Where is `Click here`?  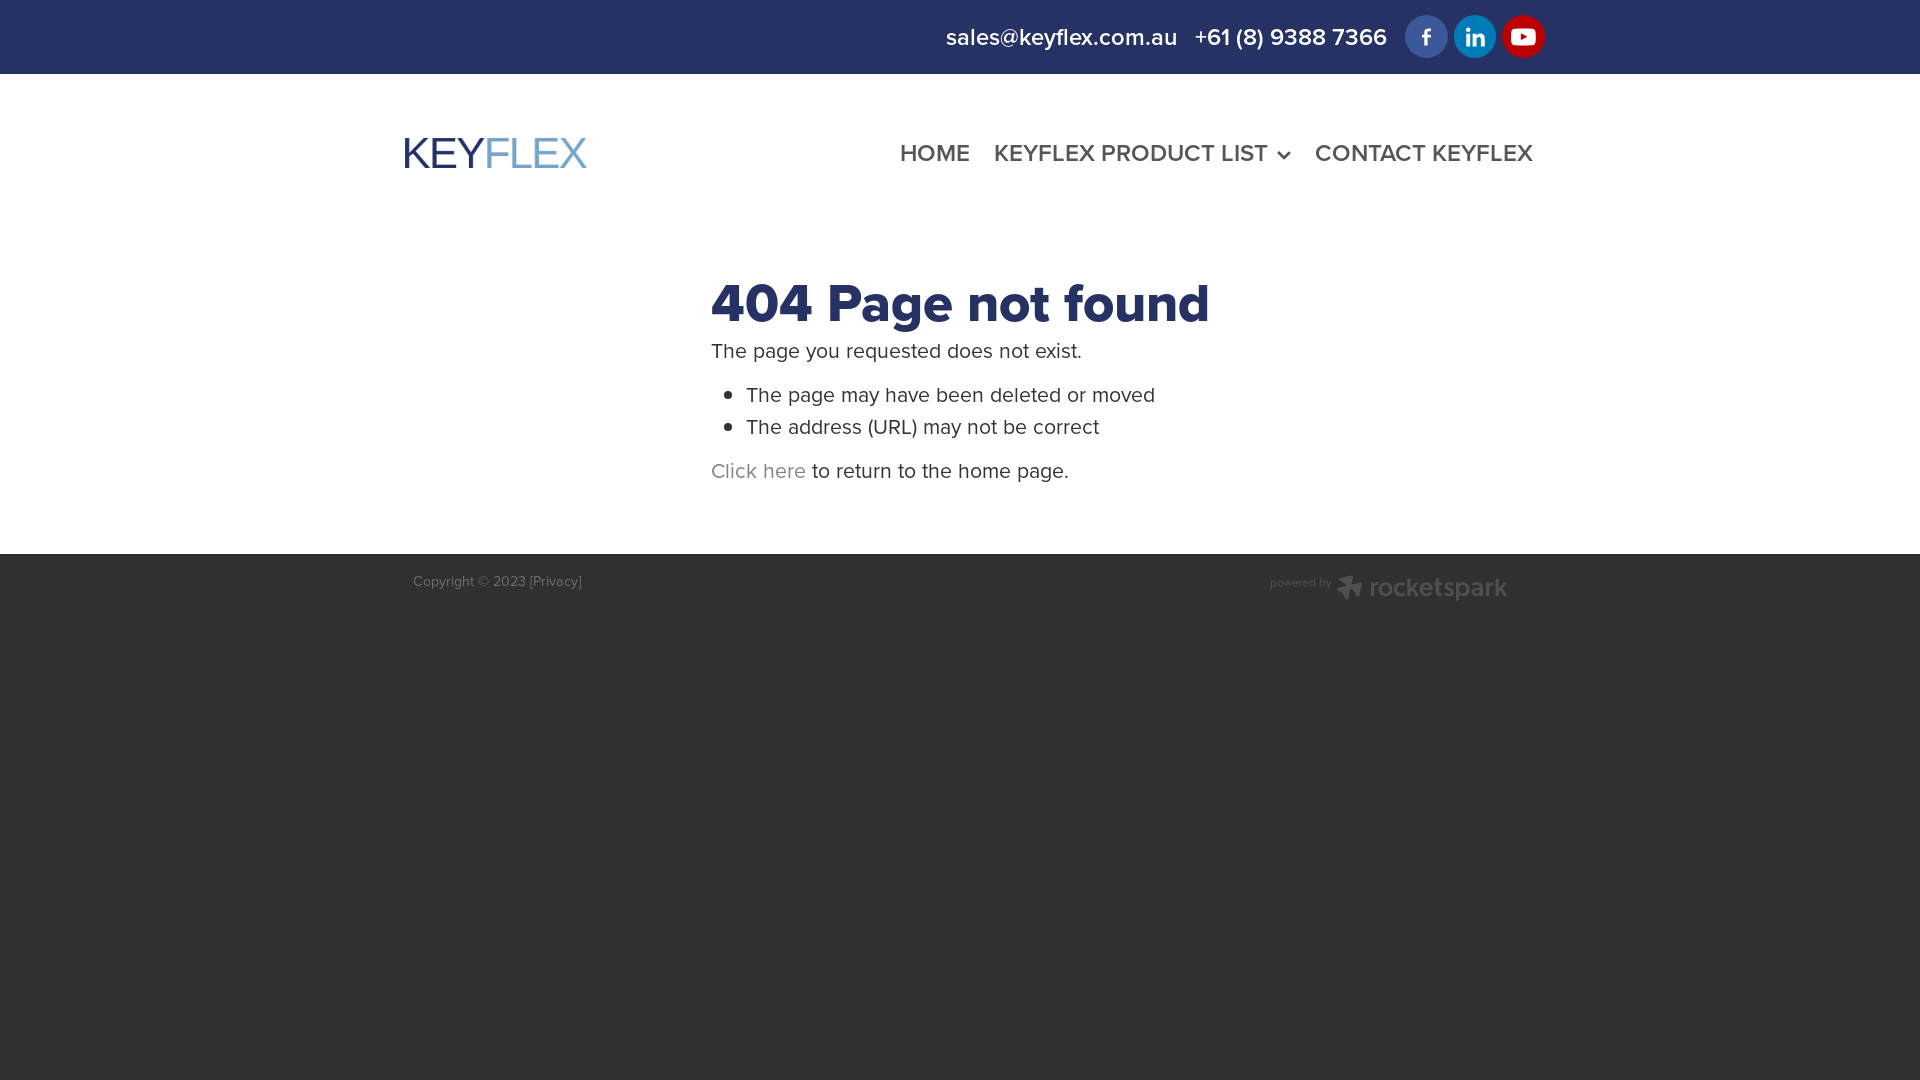
Click here is located at coordinates (758, 471).